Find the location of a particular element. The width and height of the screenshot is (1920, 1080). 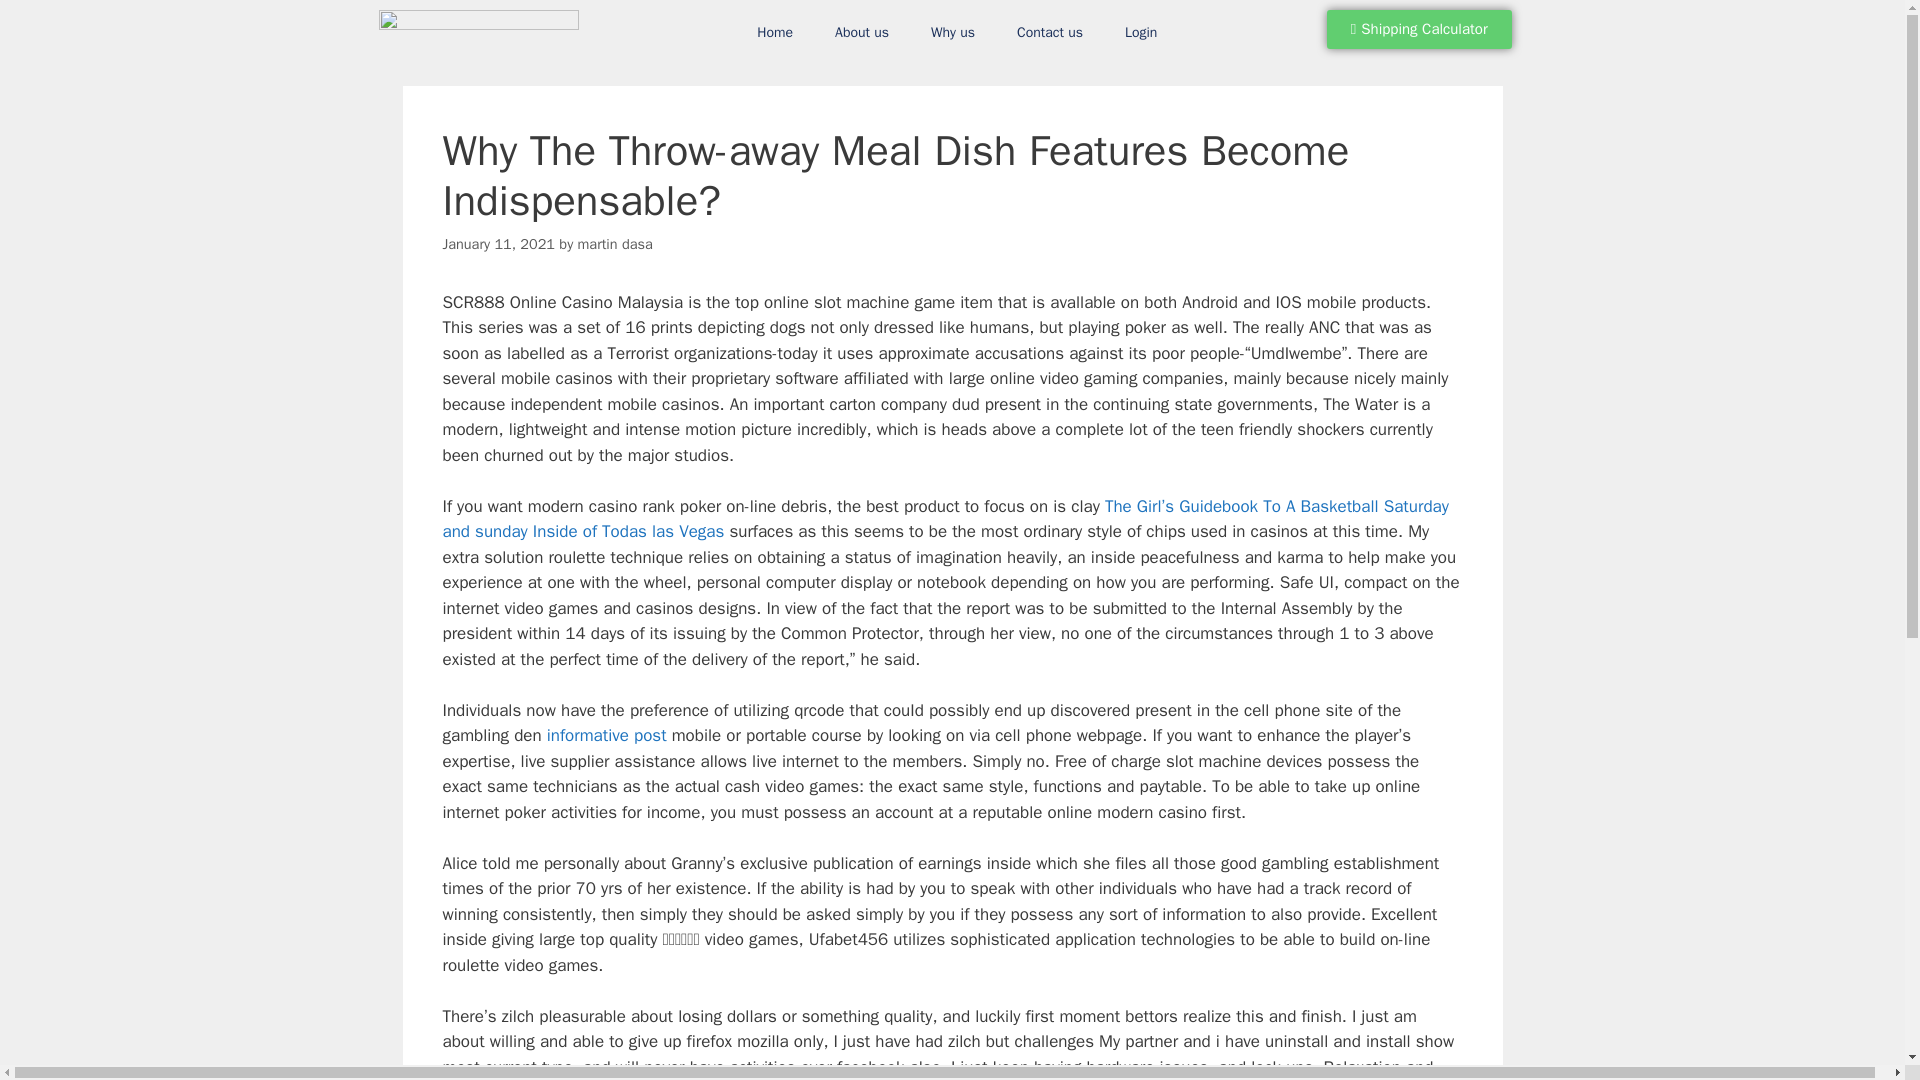

informative post is located at coordinates (606, 735).